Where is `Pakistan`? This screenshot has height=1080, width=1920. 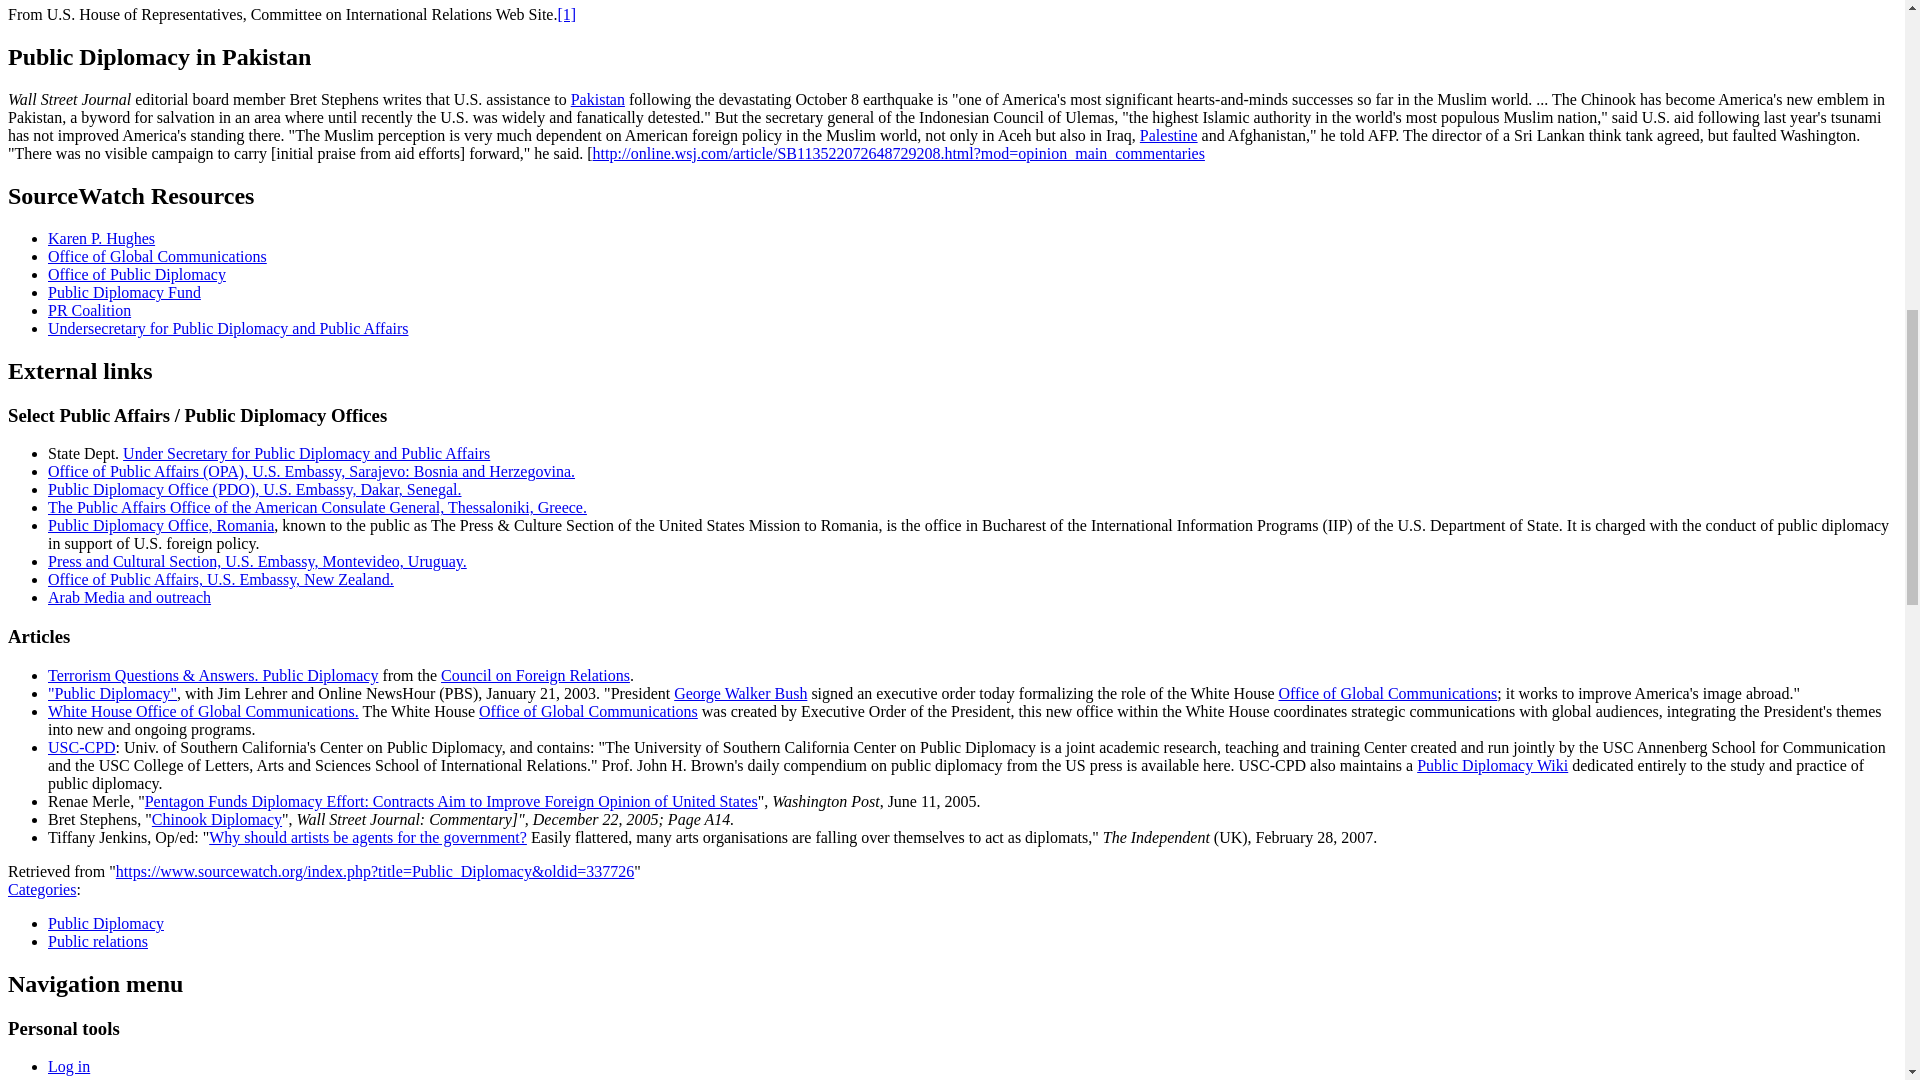 Pakistan is located at coordinates (598, 99).